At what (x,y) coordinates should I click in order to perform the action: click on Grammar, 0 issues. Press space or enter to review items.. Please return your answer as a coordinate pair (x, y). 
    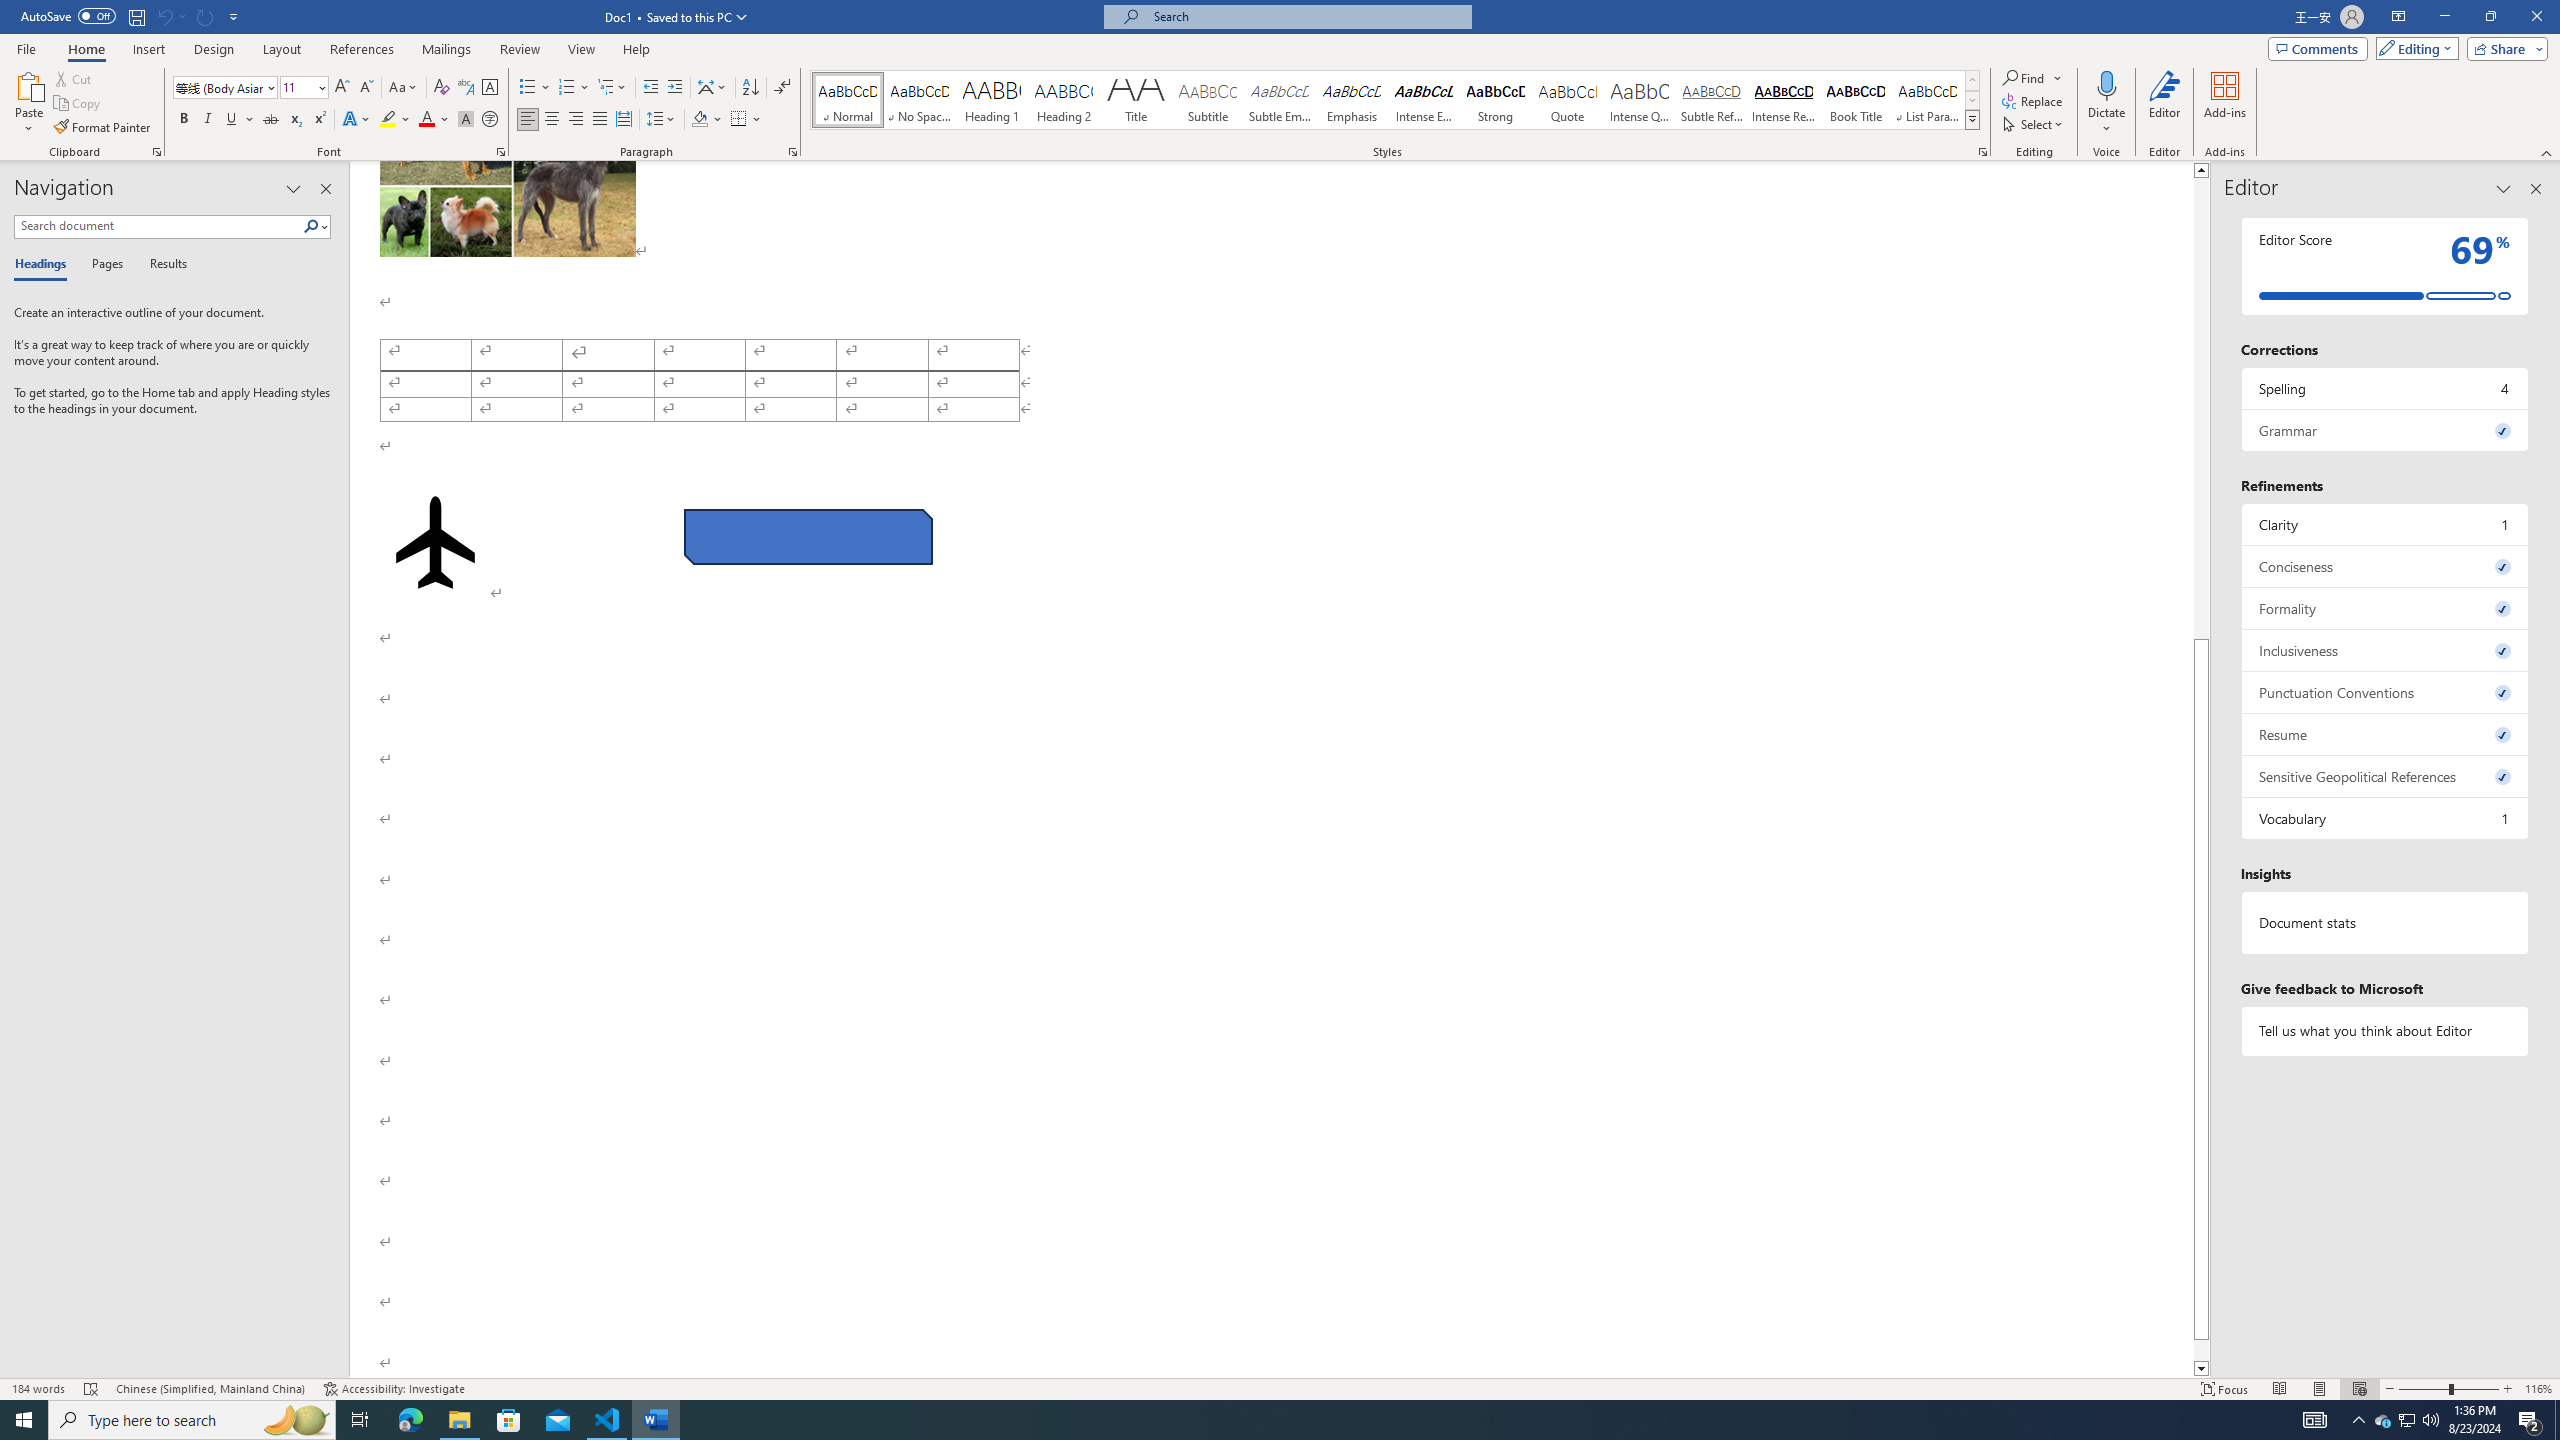
    Looking at the image, I should click on (2386, 430).